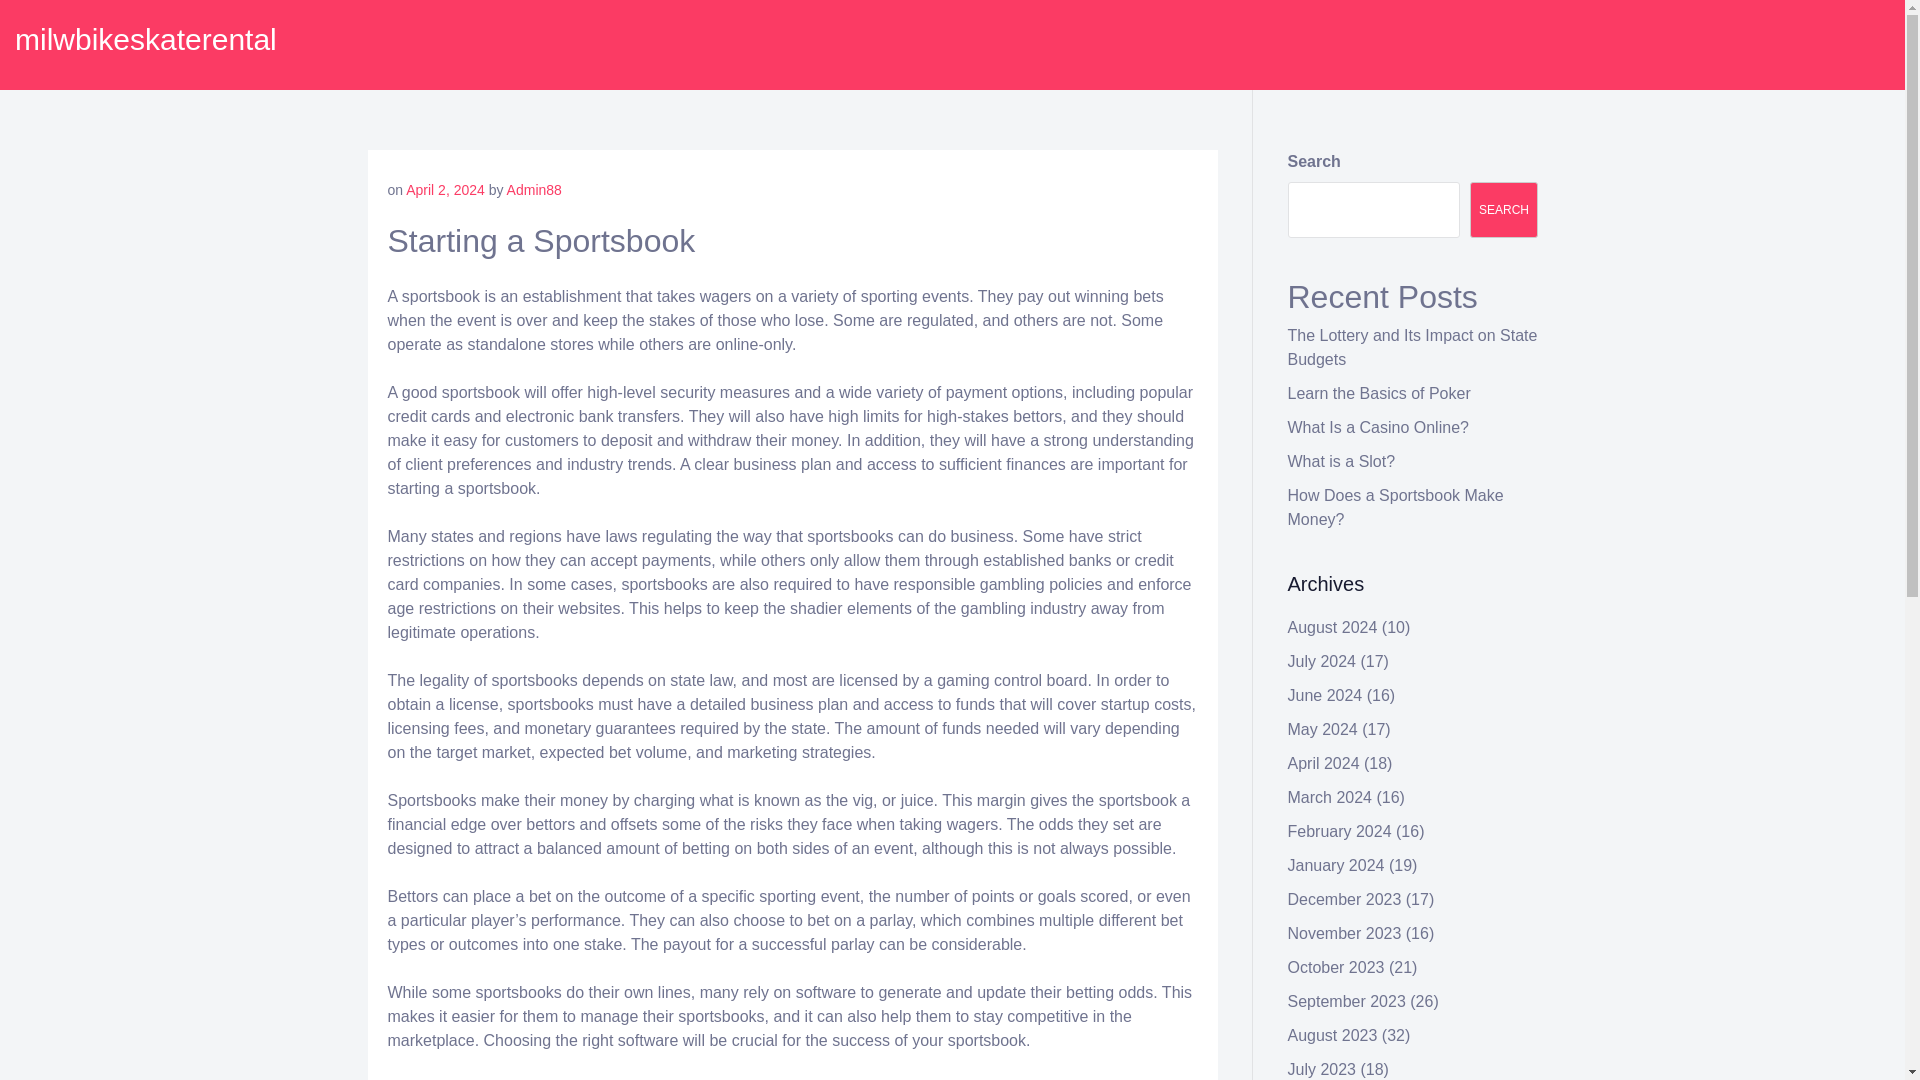 This screenshot has width=1920, height=1080. What do you see at coordinates (1396, 508) in the screenshot?
I see `How Does a Sportsbook Make Money?` at bounding box center [1396, 508].